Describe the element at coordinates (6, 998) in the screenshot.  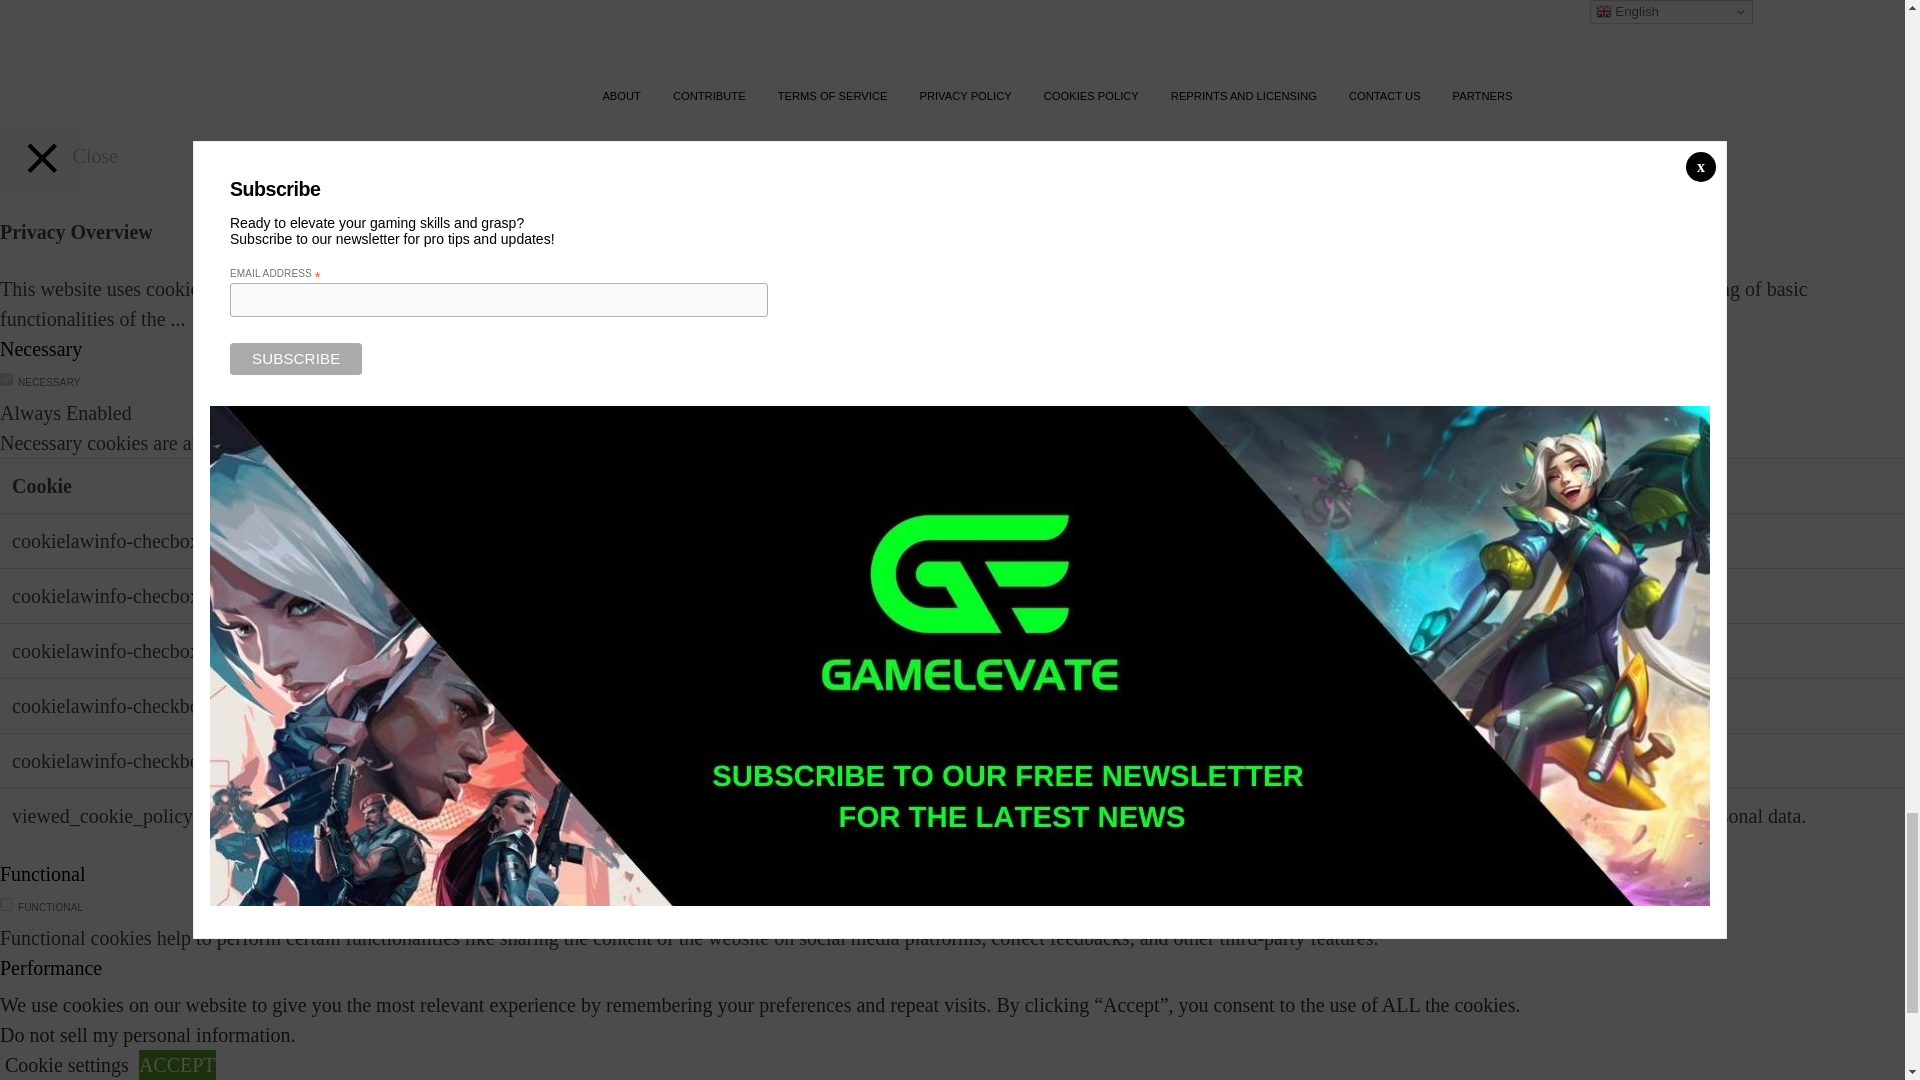
I see `on` at that location.